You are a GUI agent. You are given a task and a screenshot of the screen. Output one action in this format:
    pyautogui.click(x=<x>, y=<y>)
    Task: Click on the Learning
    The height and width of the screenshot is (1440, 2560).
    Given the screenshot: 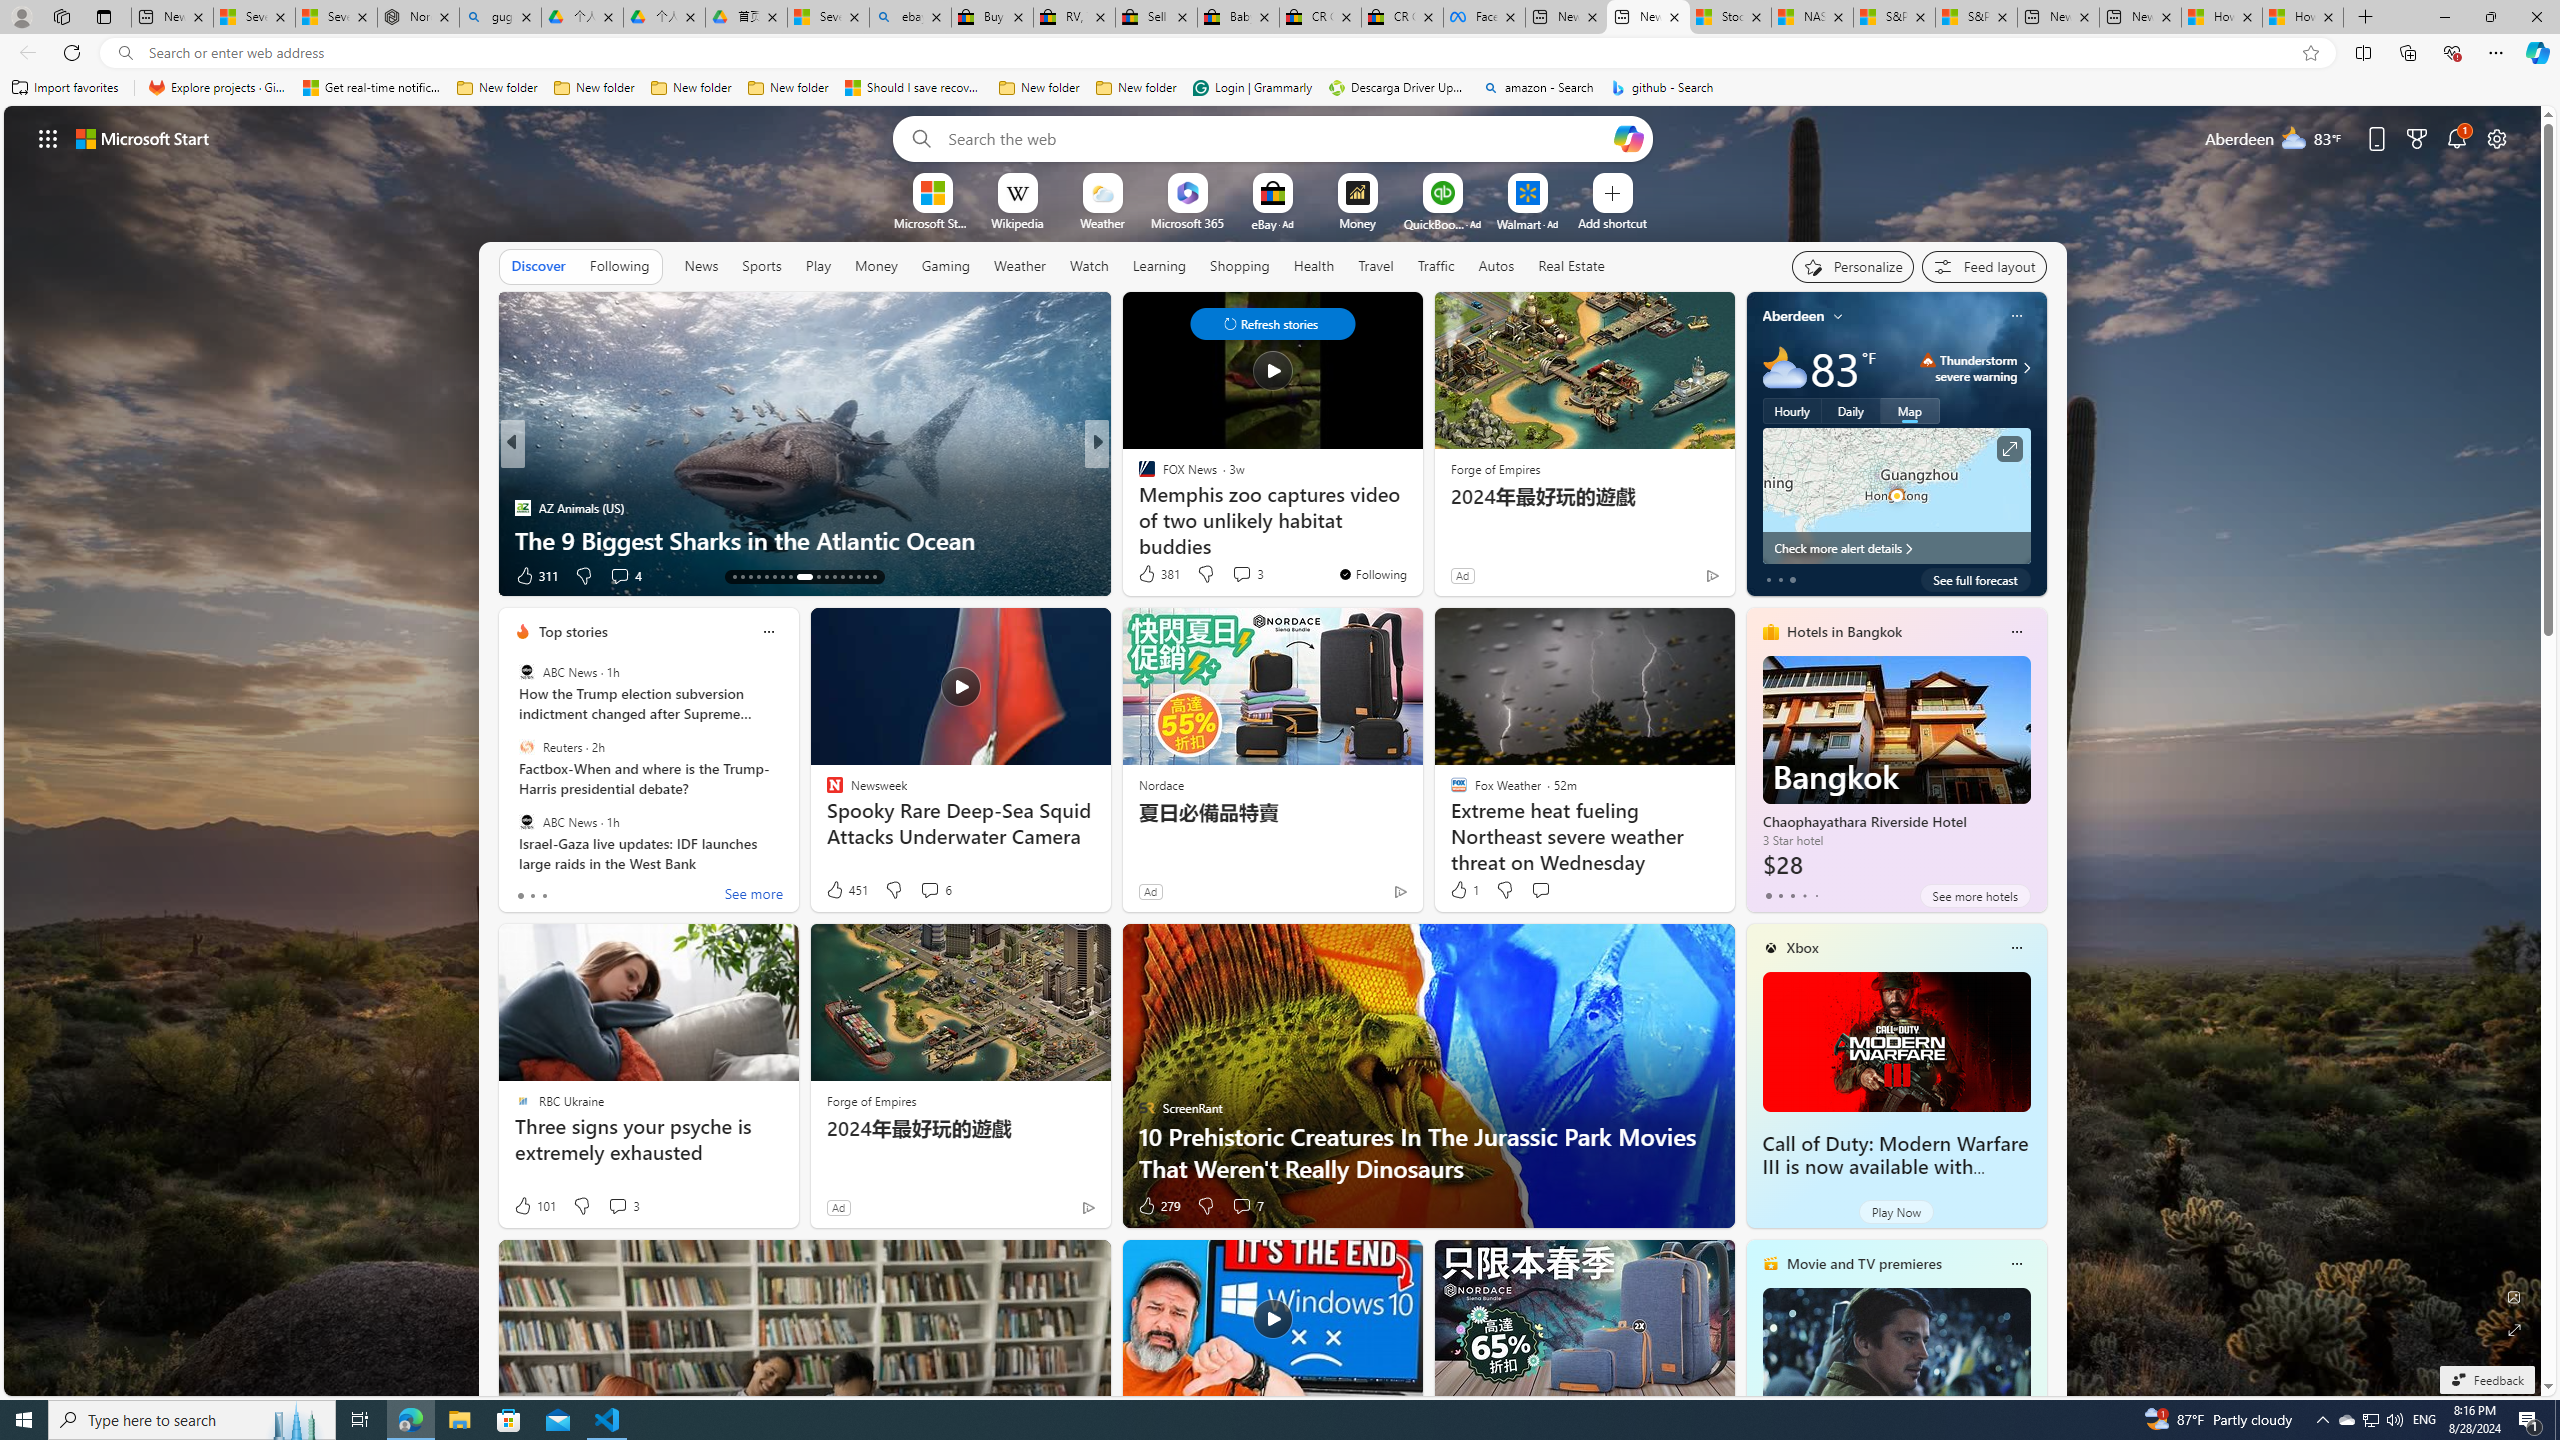 What is the action you would take?
    pyautogui.click(x=1160, y=266)
    